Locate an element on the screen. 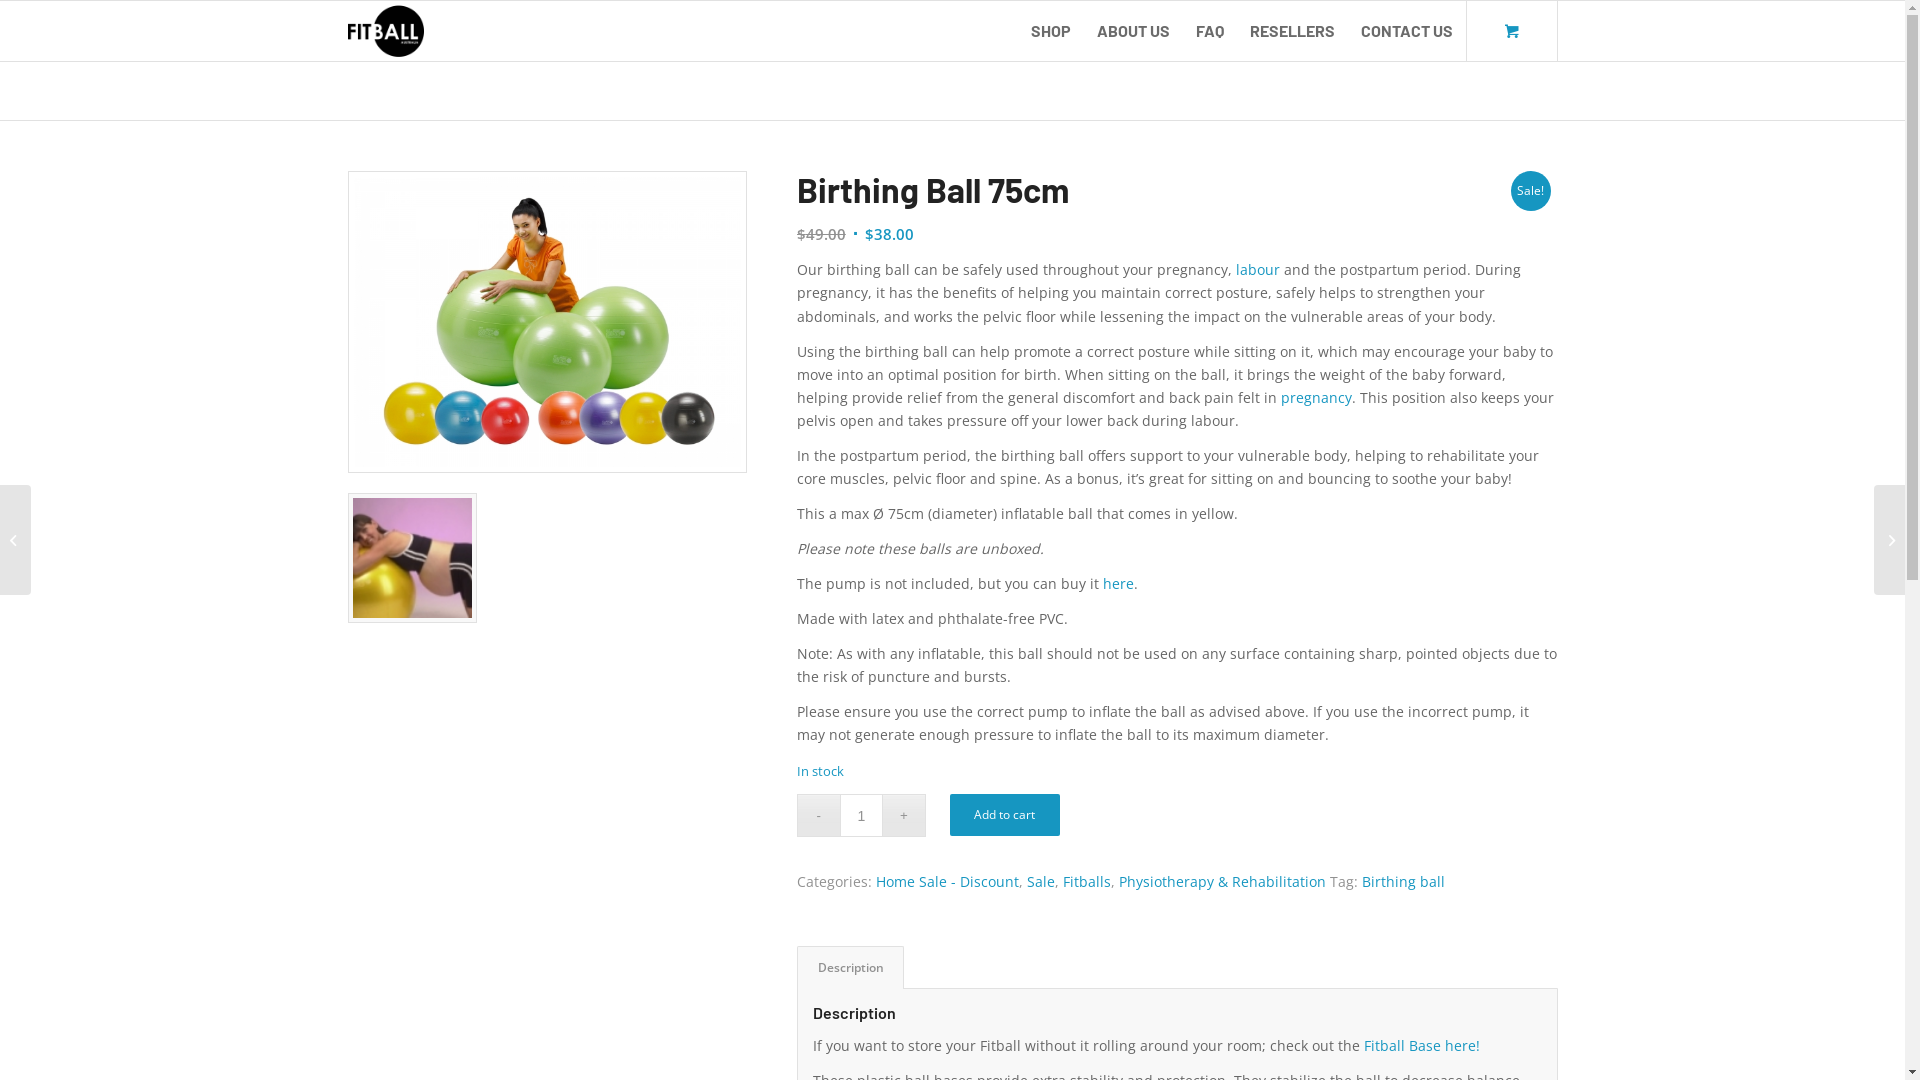 The width and height of the screenshot is (1920, 1080). ABOUT US is located at coordinates (1134, 31).